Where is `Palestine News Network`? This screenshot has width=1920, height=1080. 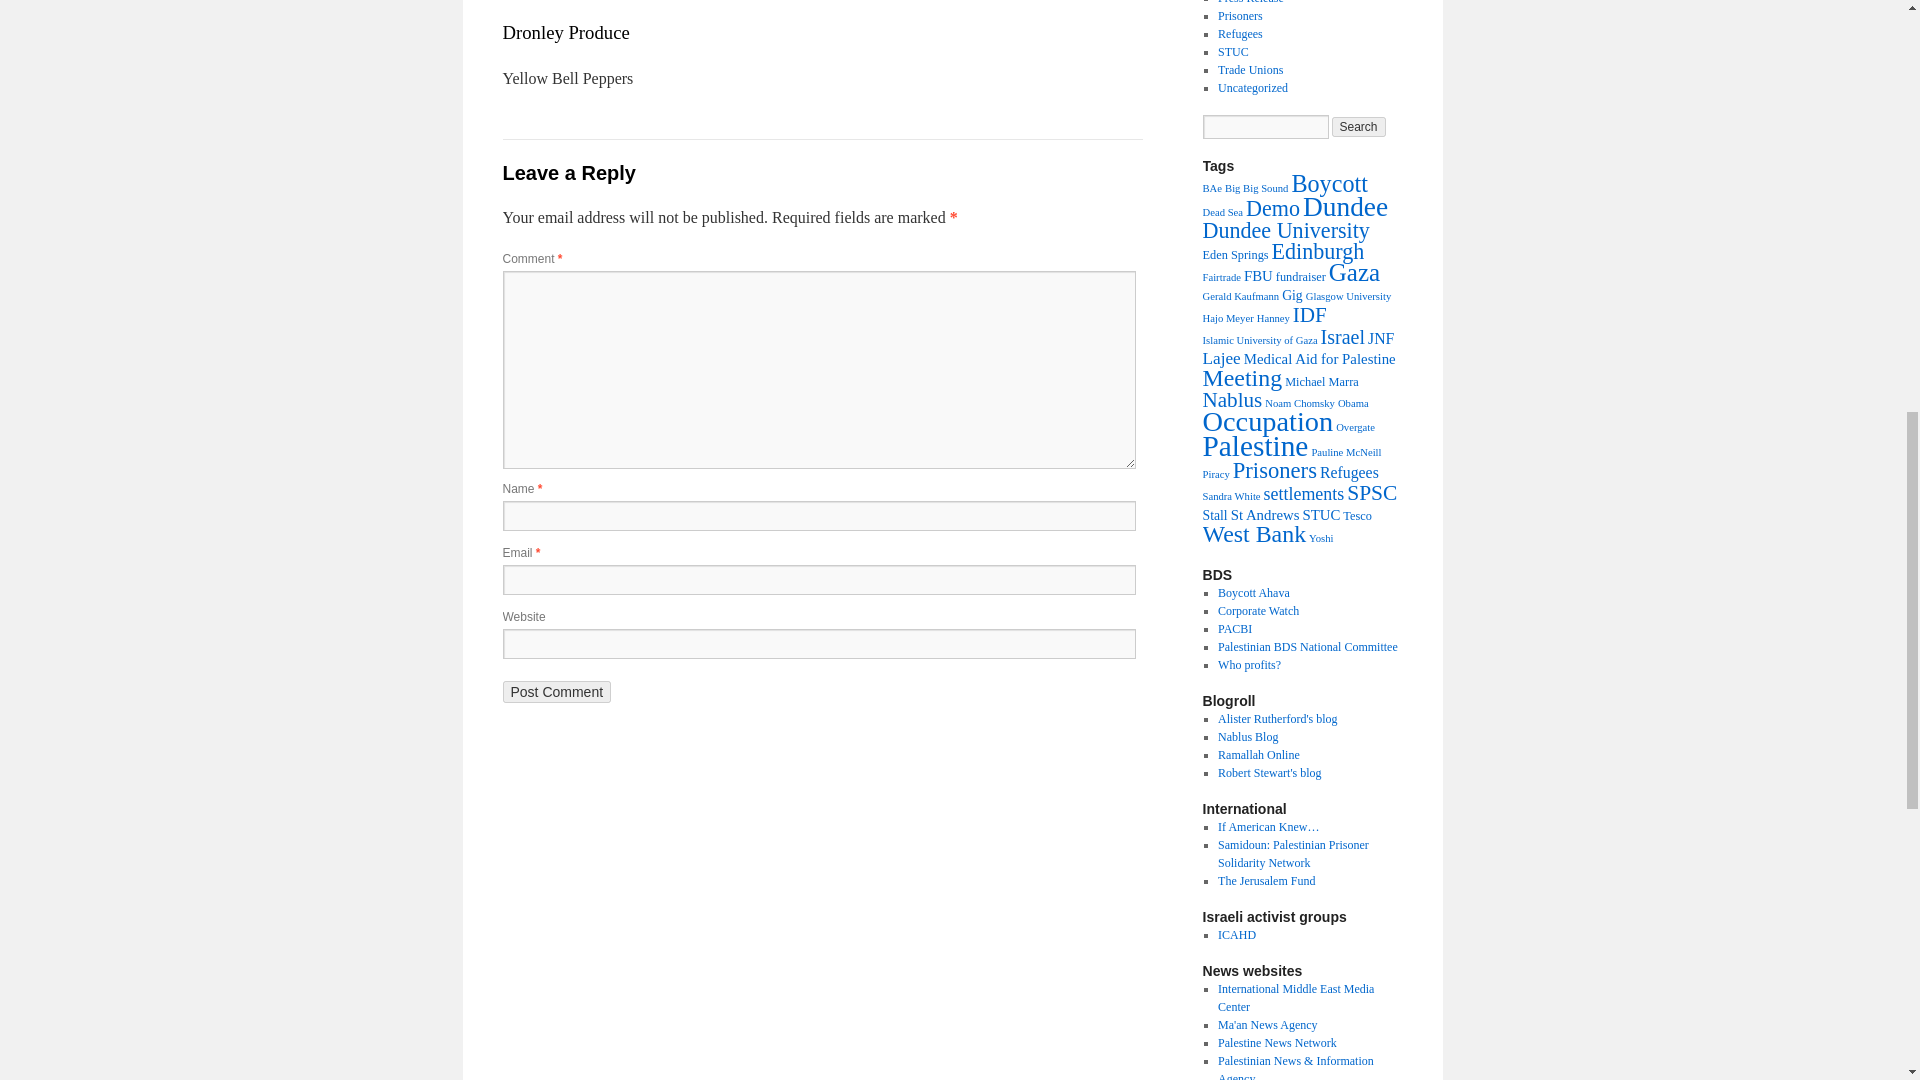 Palestine News Network is located at coordinates (1276, 1042).